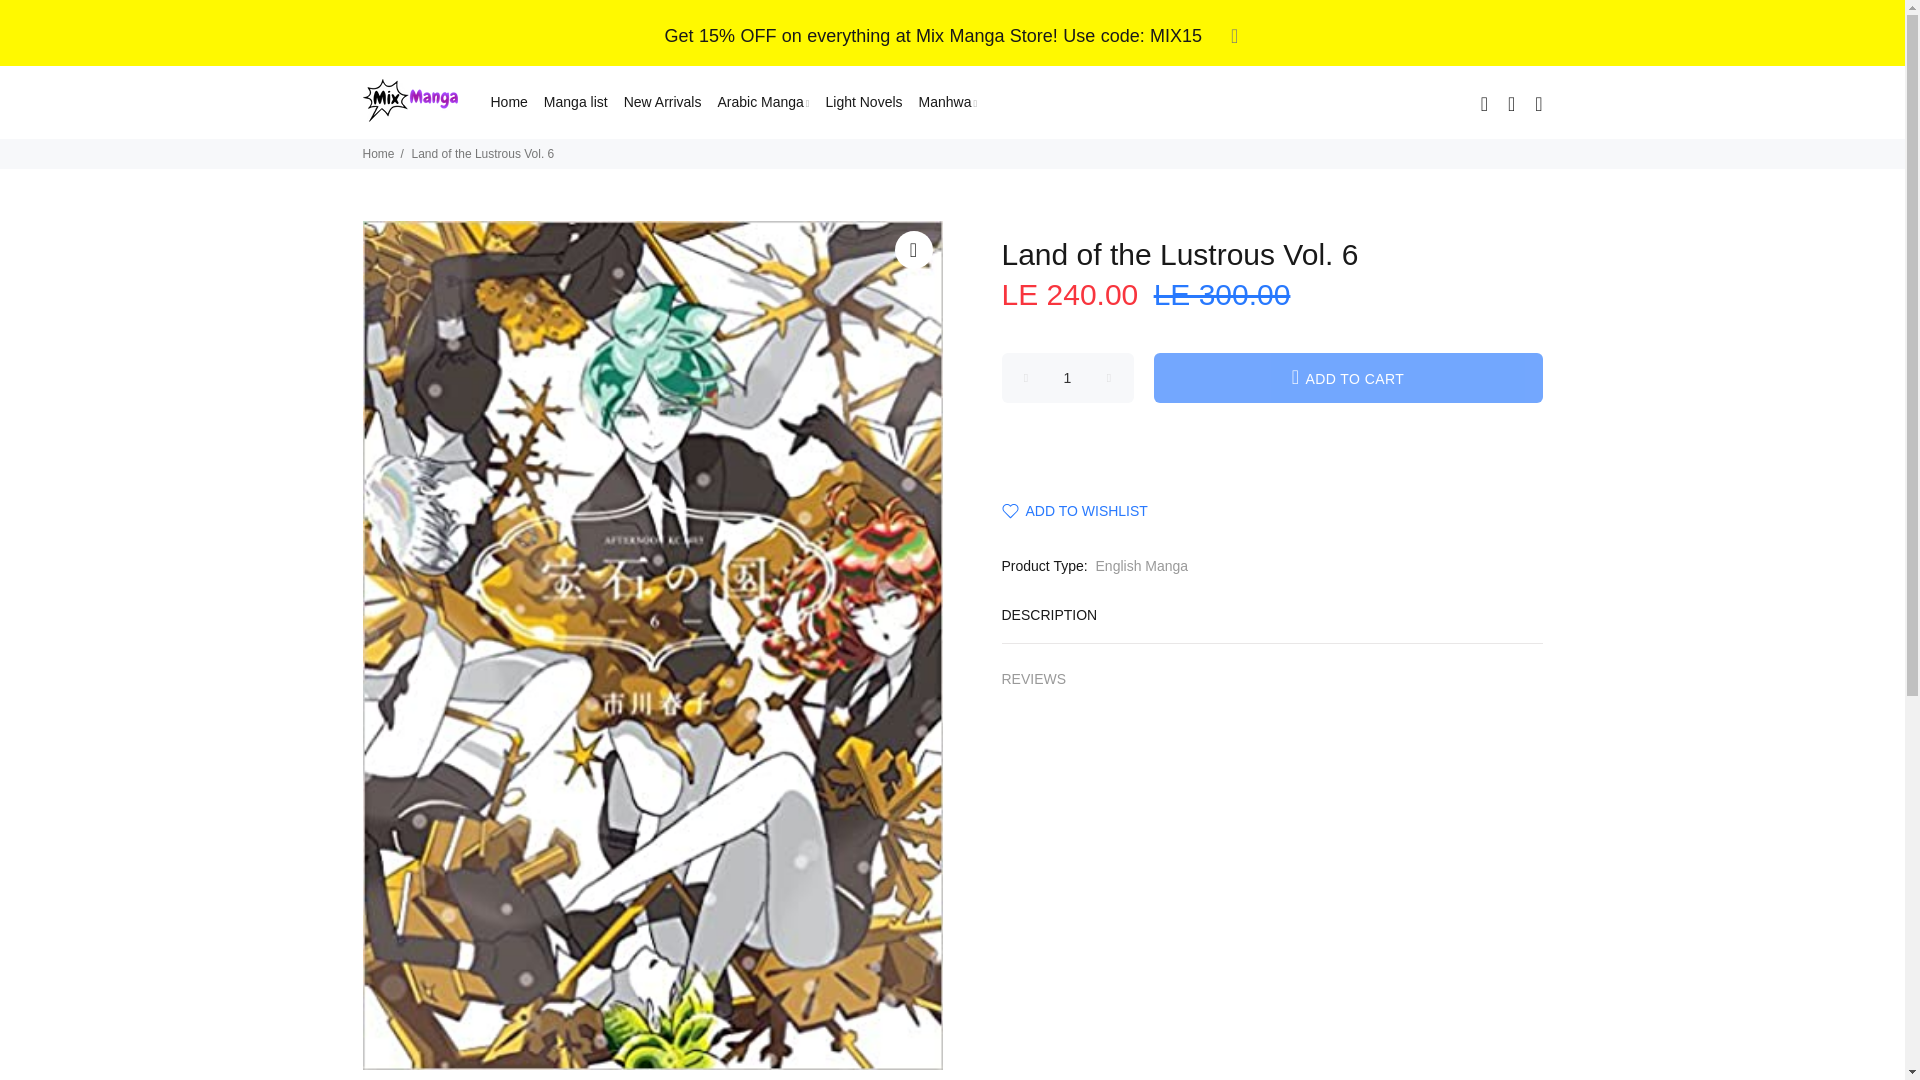  Describe the element at coordinates (762, 102) in the screenshot. I see `Arabic Manga` at that location.